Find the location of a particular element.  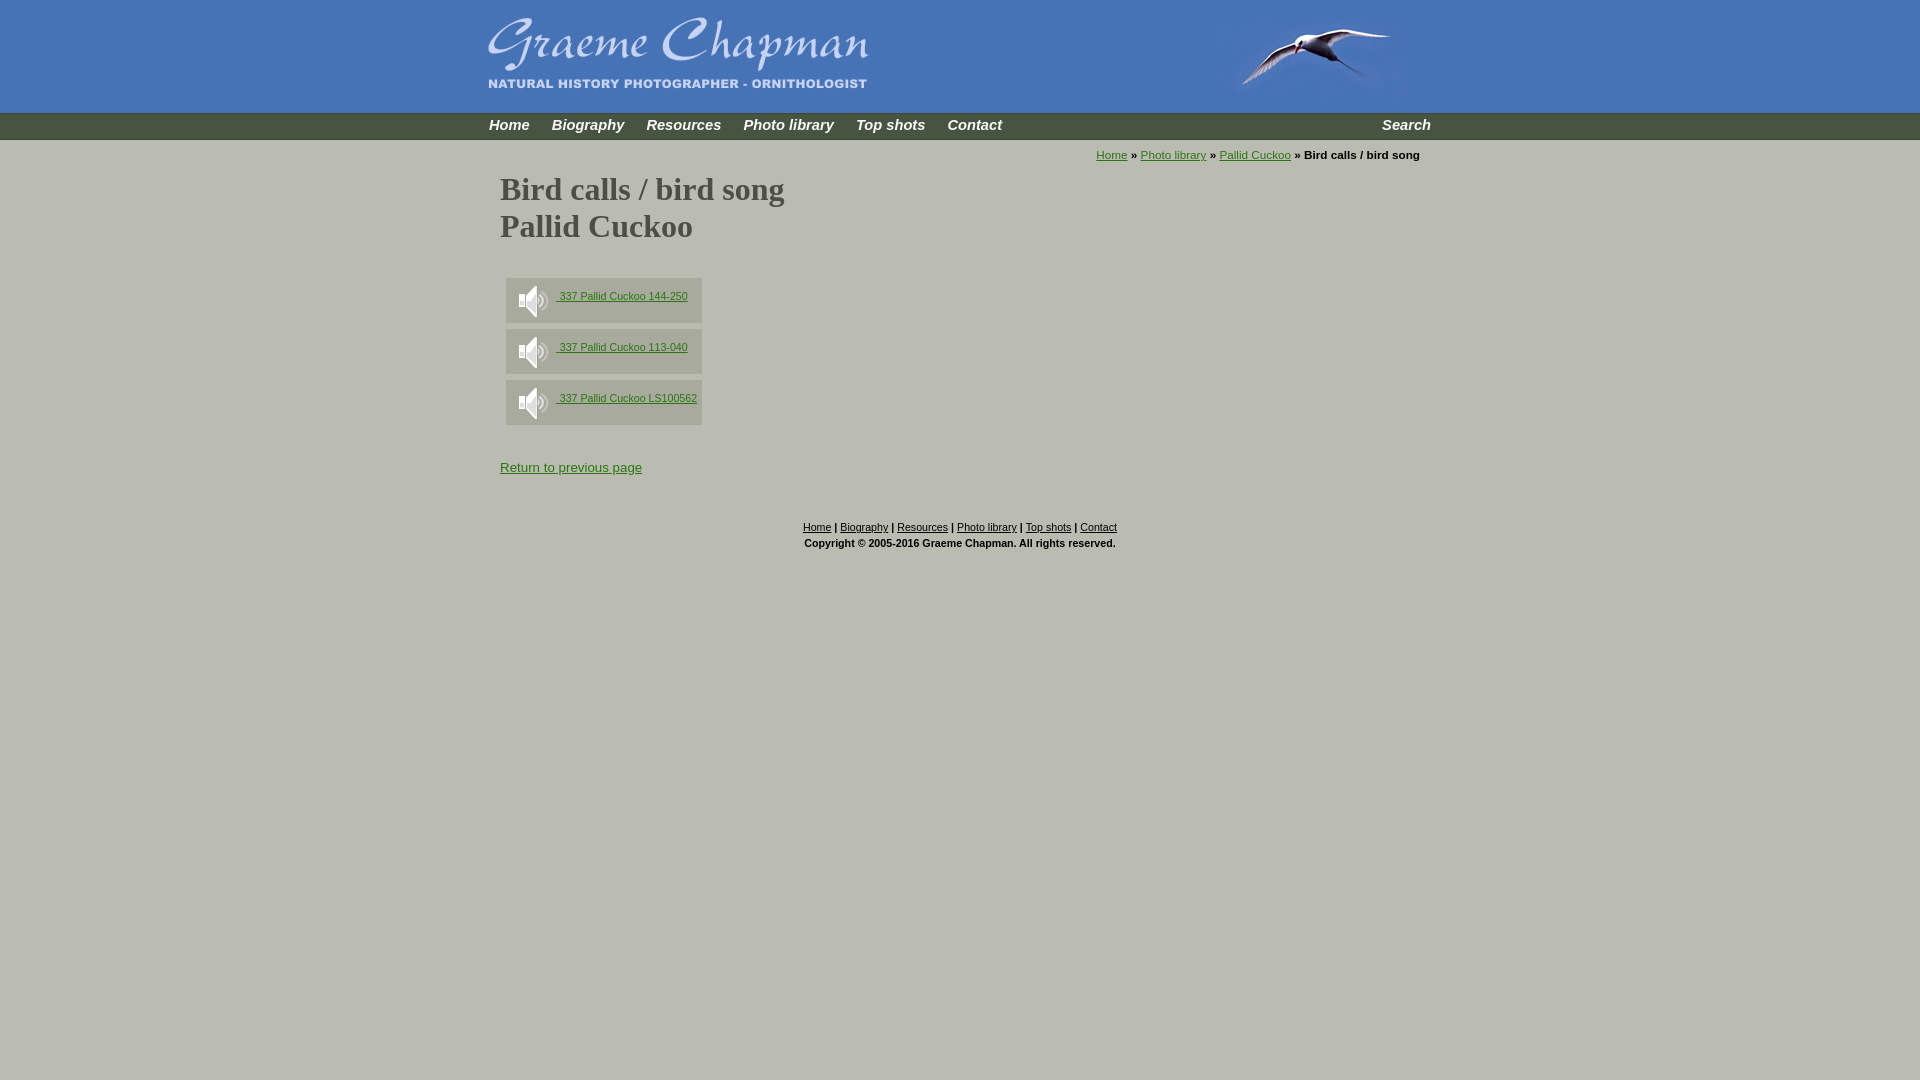

Pallid Cuckoo is located at coordinates (1255, 154).